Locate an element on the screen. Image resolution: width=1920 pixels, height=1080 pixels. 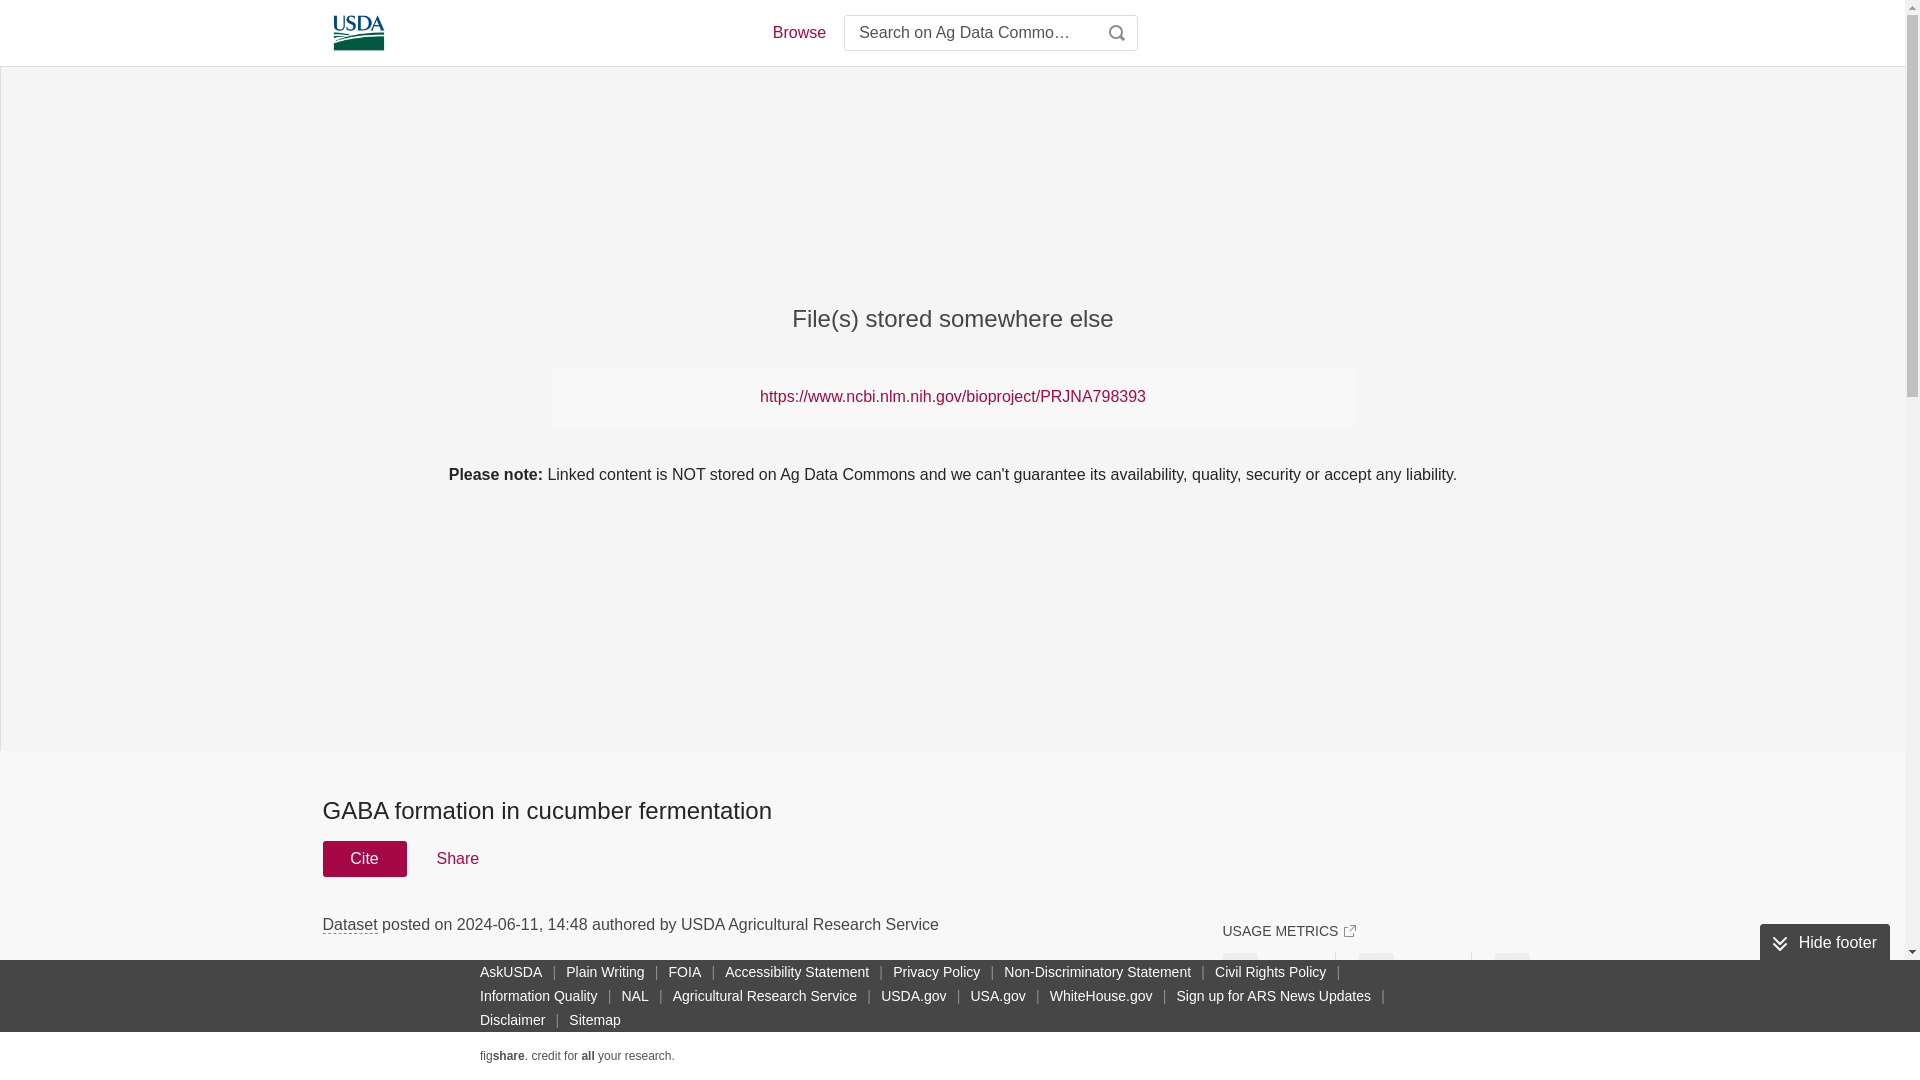
Information Quality is located at coordinates (539, 995).